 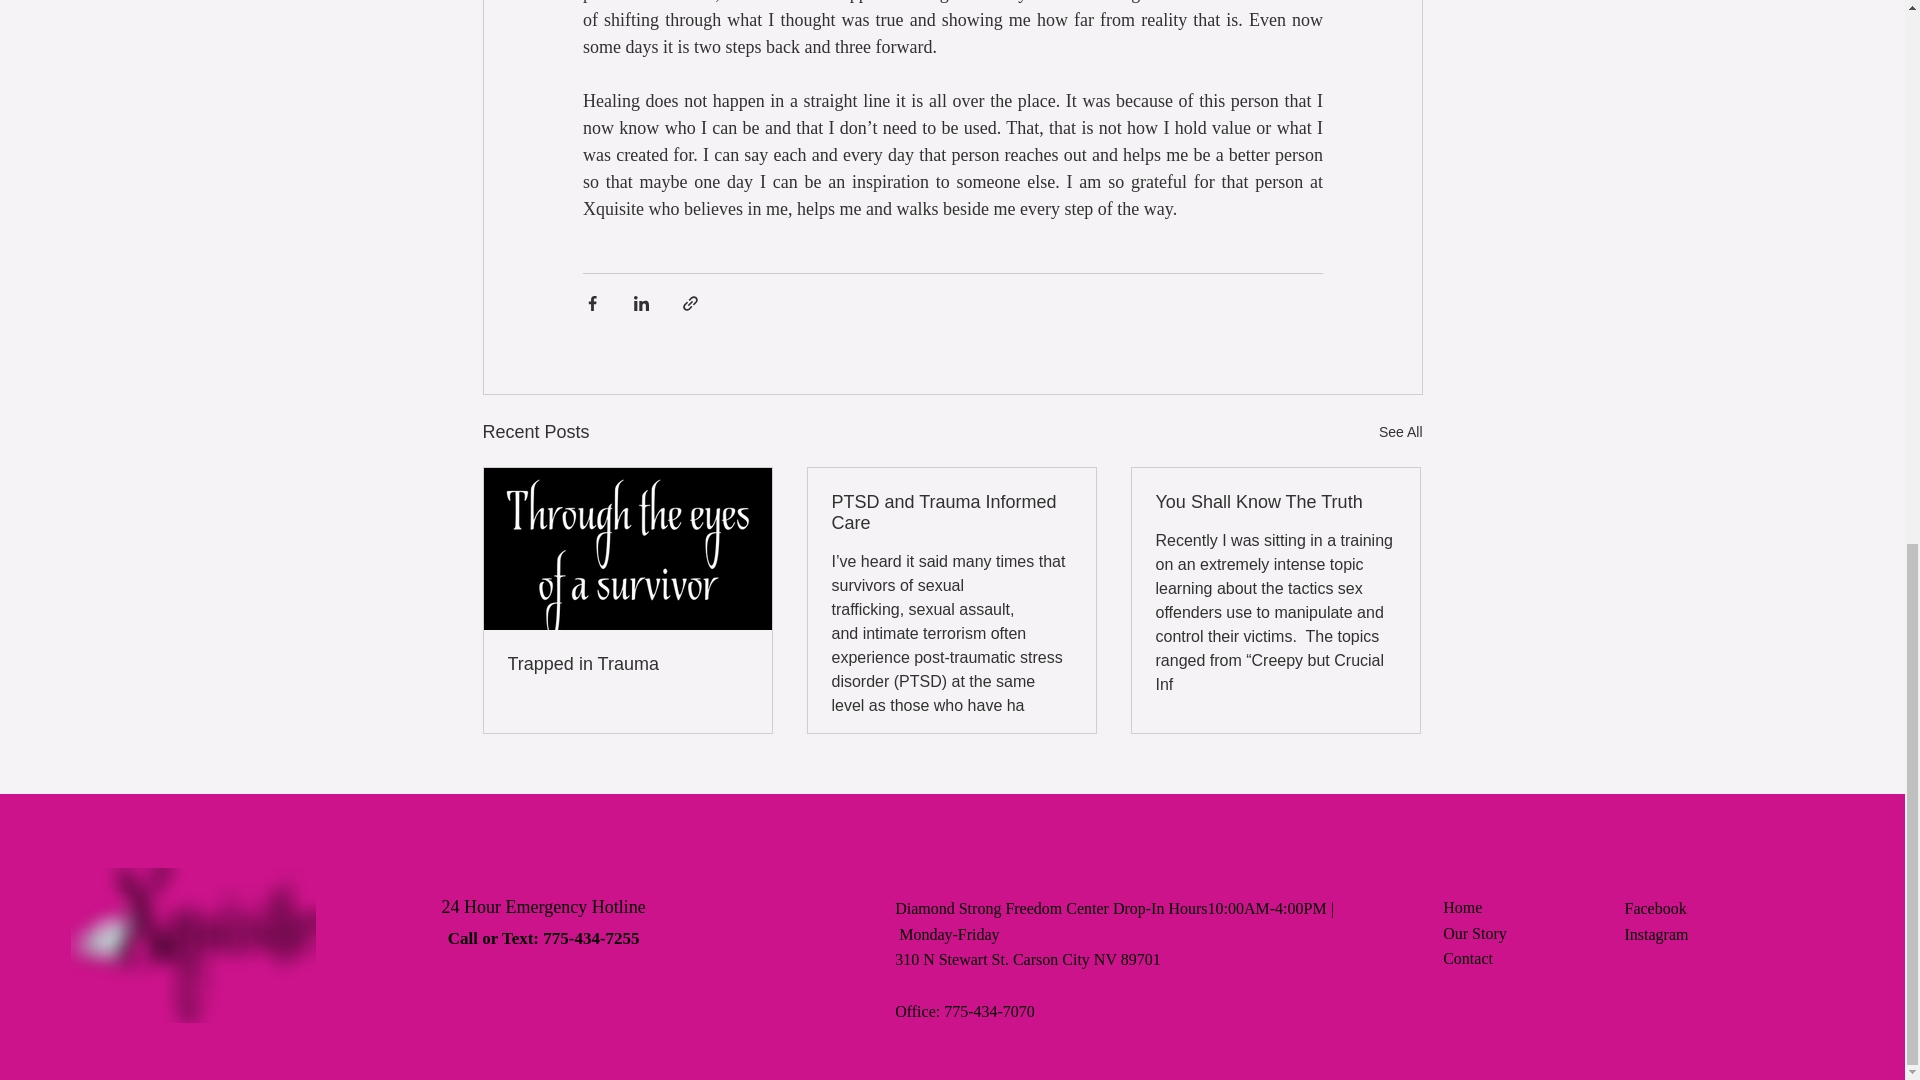 What do you see at coordinates (1400, 432) in the screenshot?
I see `See All` at bounding box center [1400, 432].